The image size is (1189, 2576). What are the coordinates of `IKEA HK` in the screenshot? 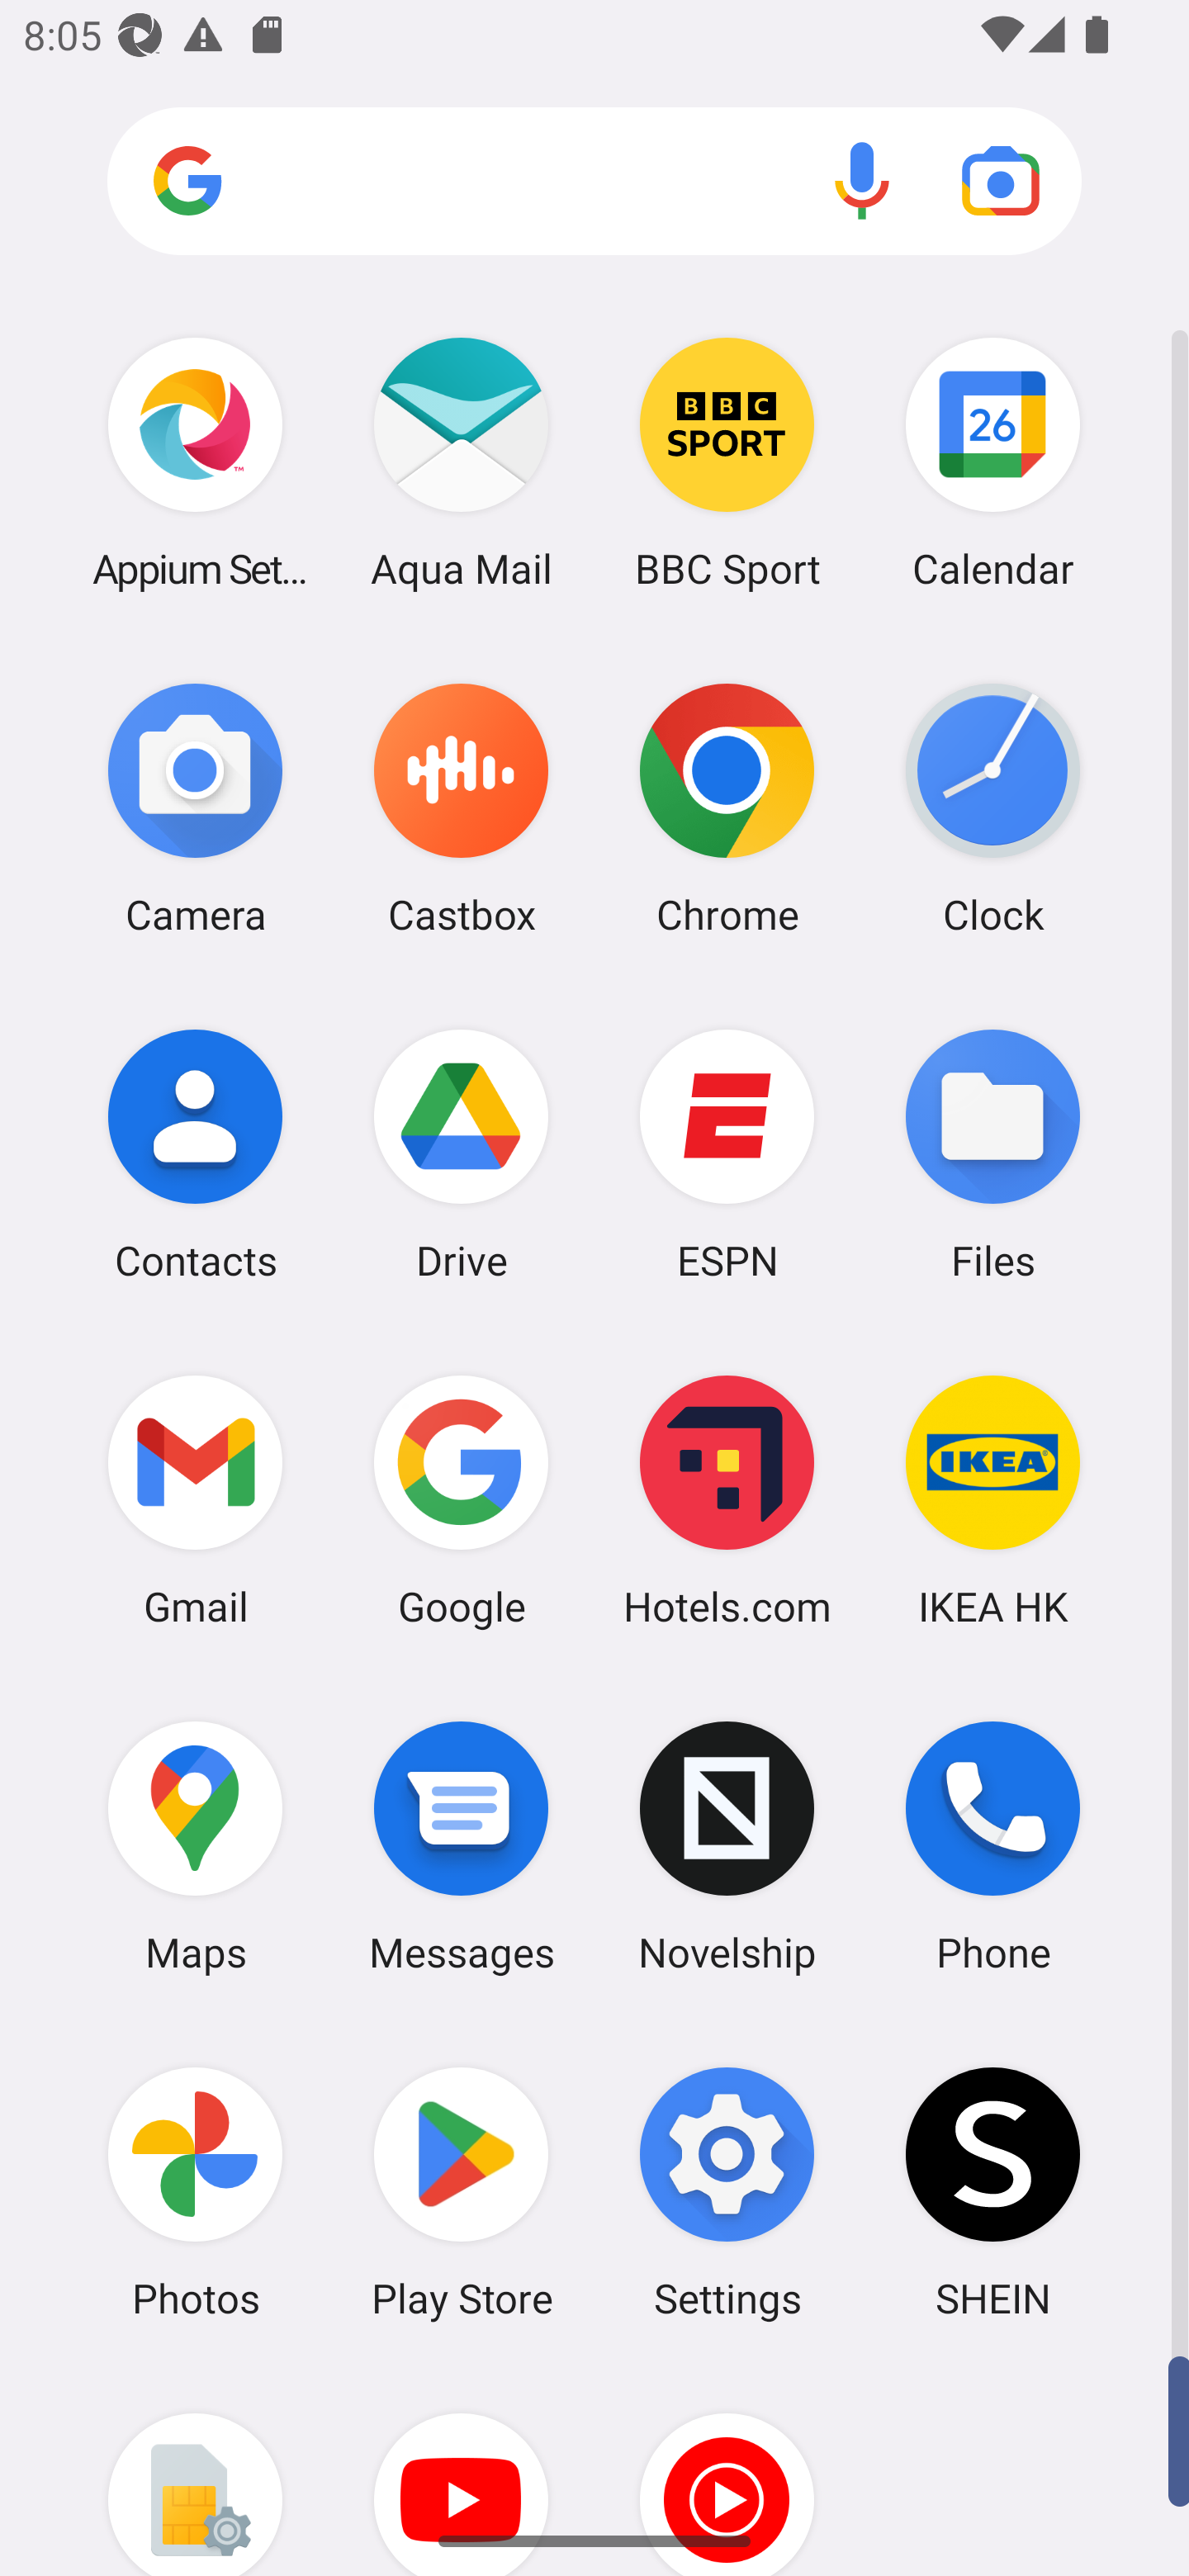 It's located at (992, 1500).